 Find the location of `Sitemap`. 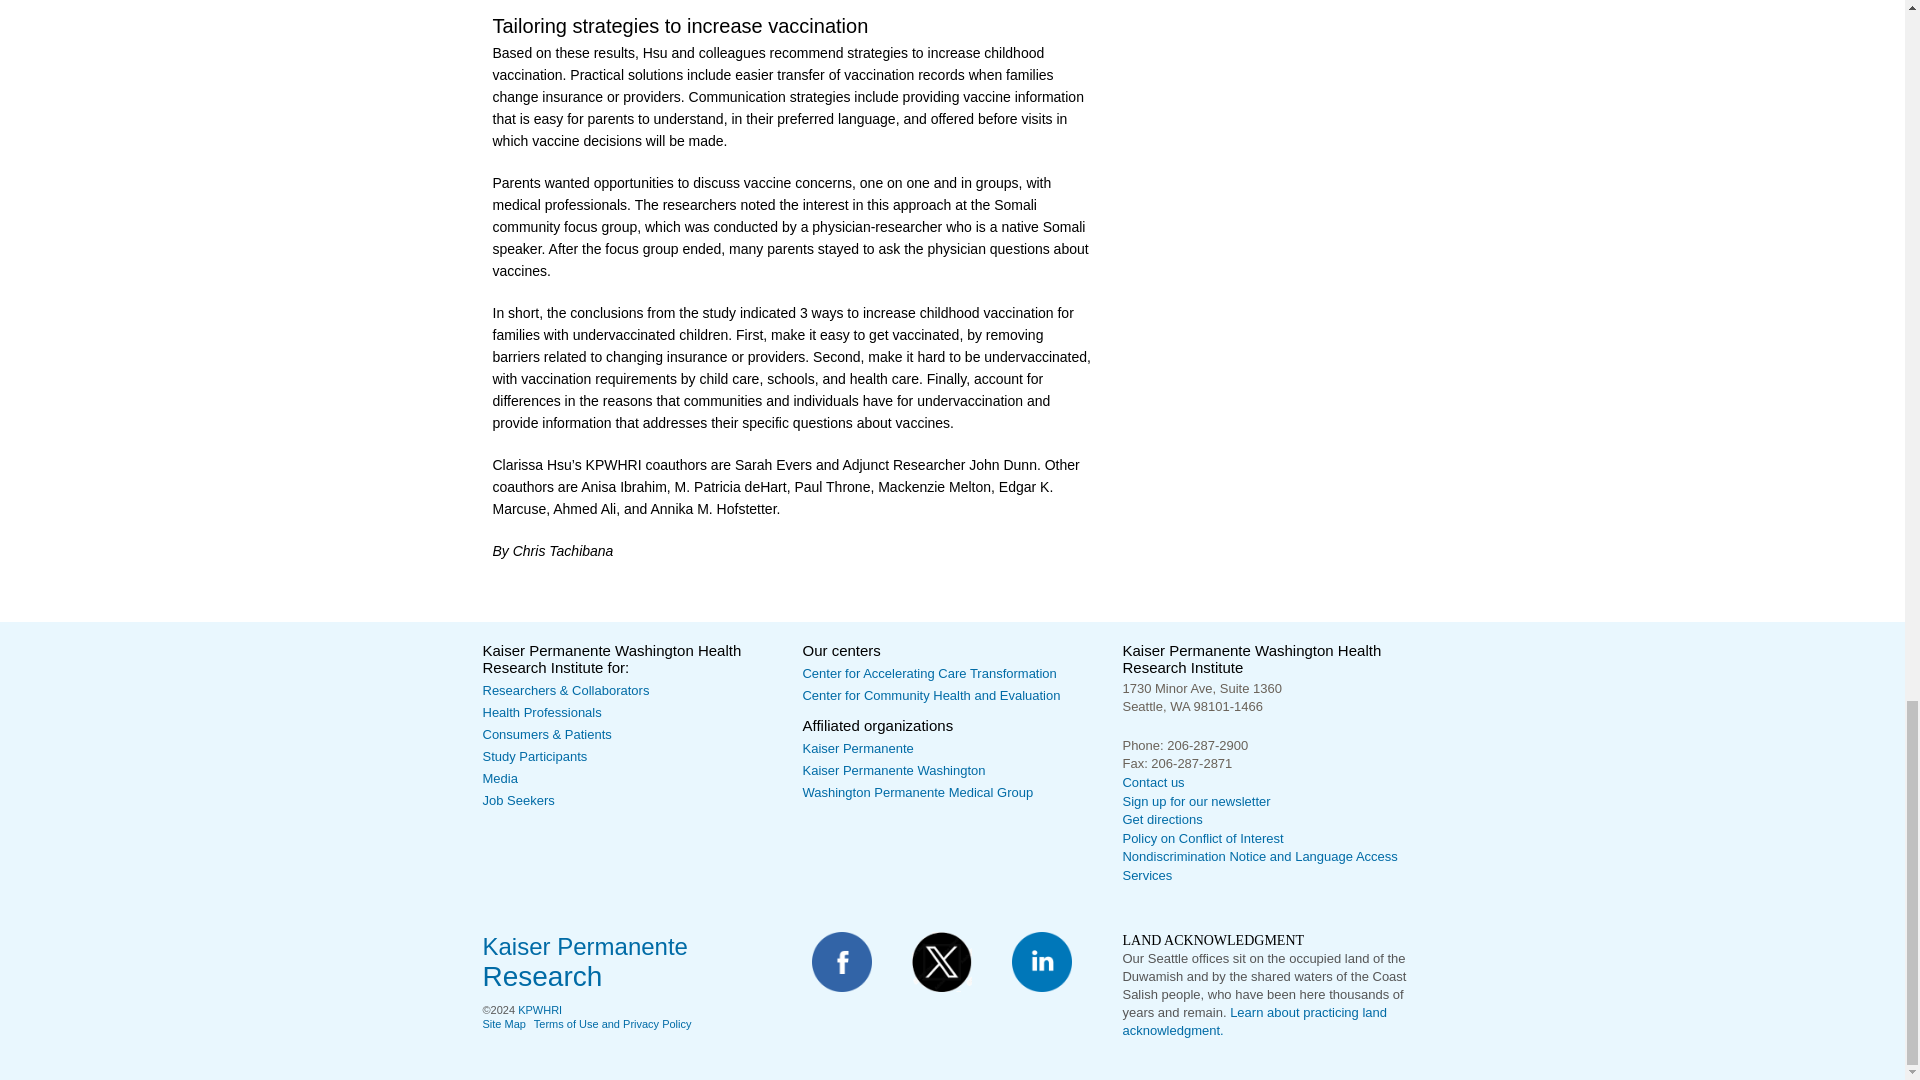

Sitemap is located at coordinates (502, 1024).